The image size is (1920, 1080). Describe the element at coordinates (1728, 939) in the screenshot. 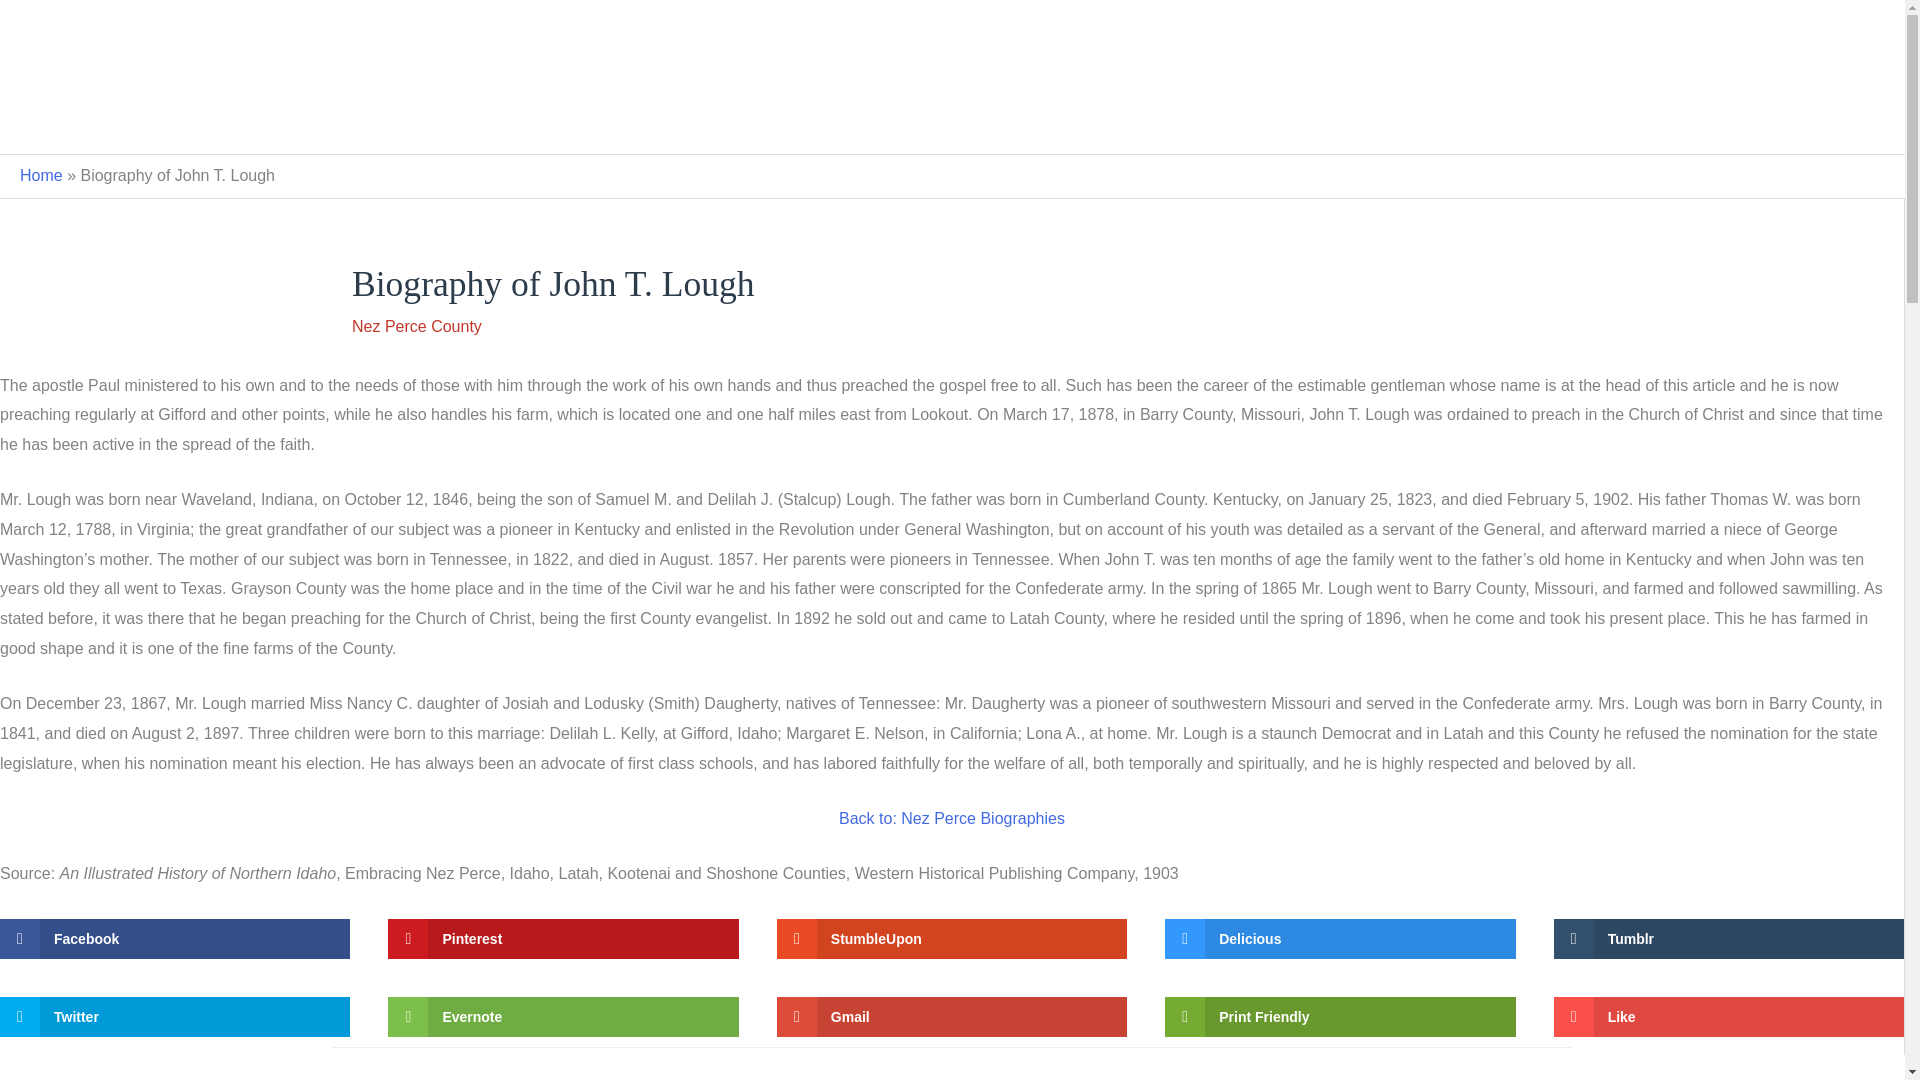

I see `Tumblr` at that location.